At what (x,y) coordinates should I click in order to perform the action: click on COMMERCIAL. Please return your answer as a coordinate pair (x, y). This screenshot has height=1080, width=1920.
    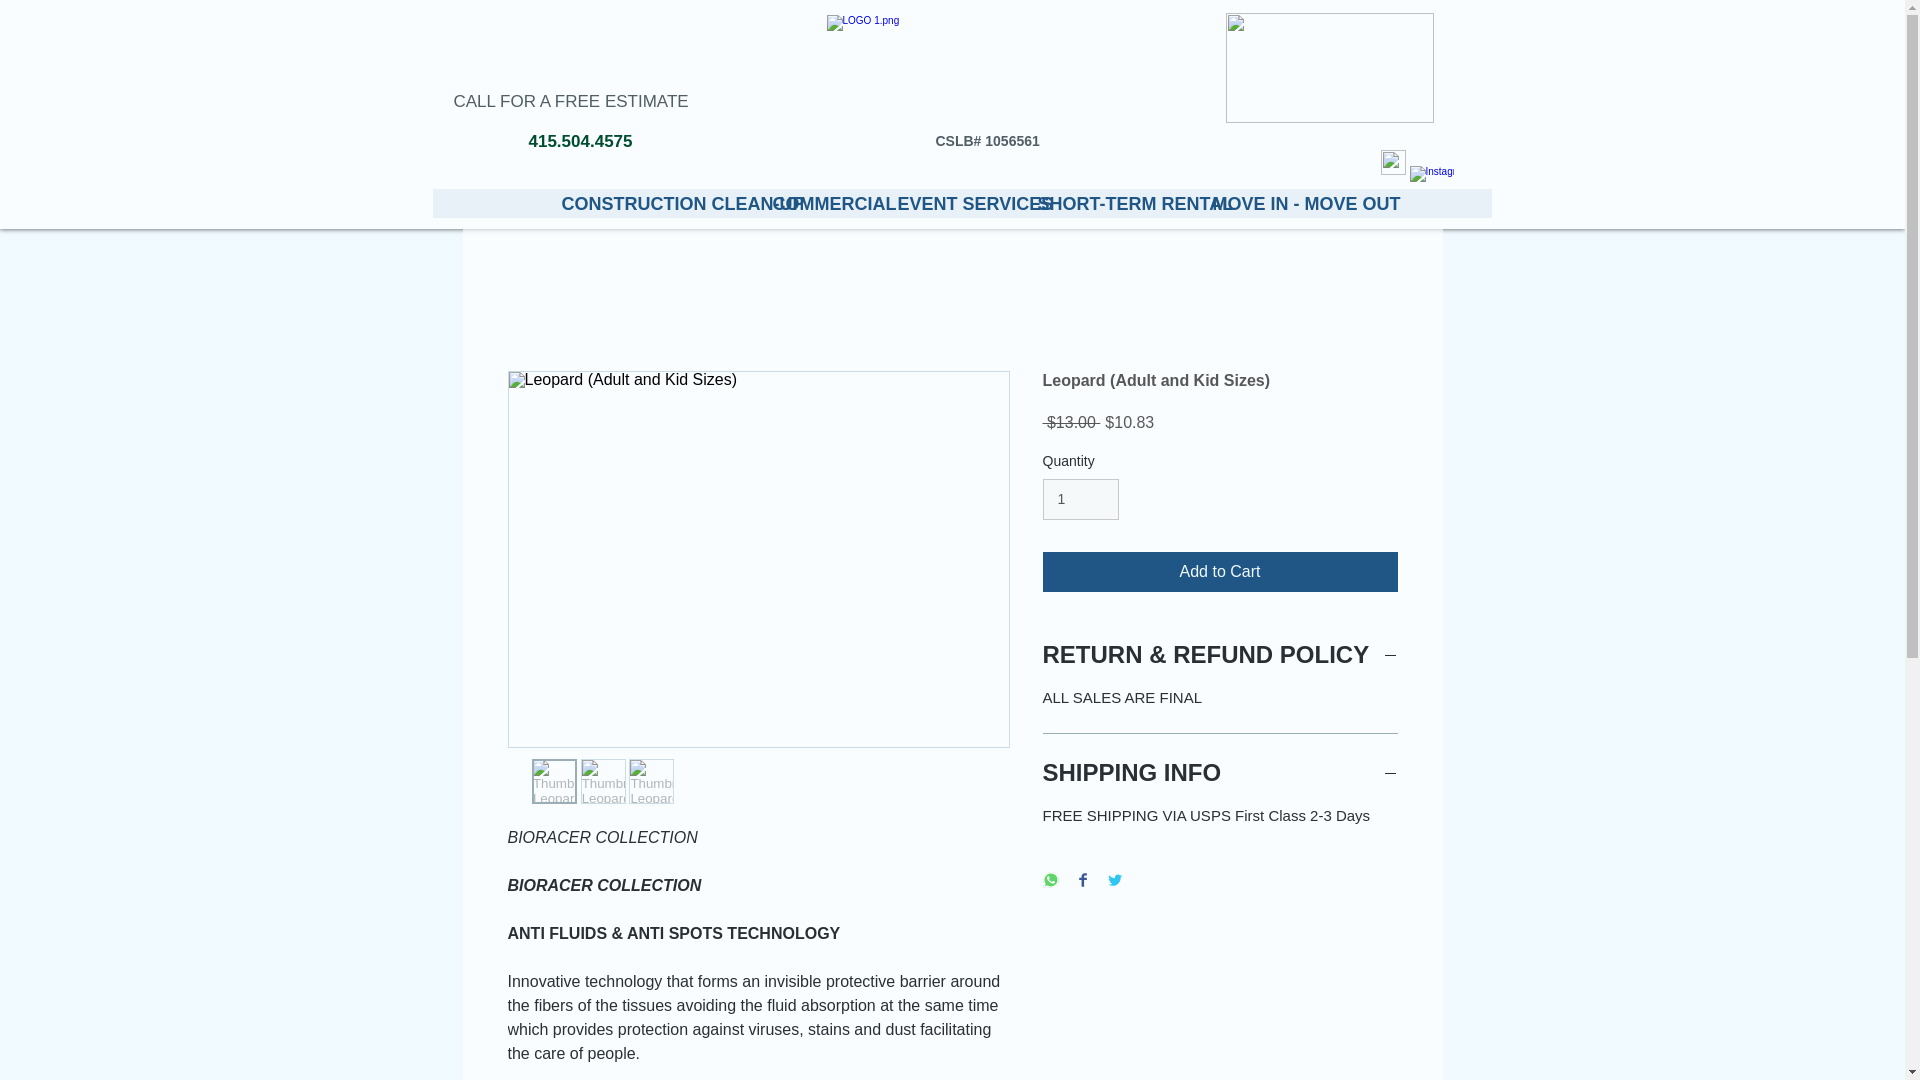
    Looking at the image, I should click on (818, 203).